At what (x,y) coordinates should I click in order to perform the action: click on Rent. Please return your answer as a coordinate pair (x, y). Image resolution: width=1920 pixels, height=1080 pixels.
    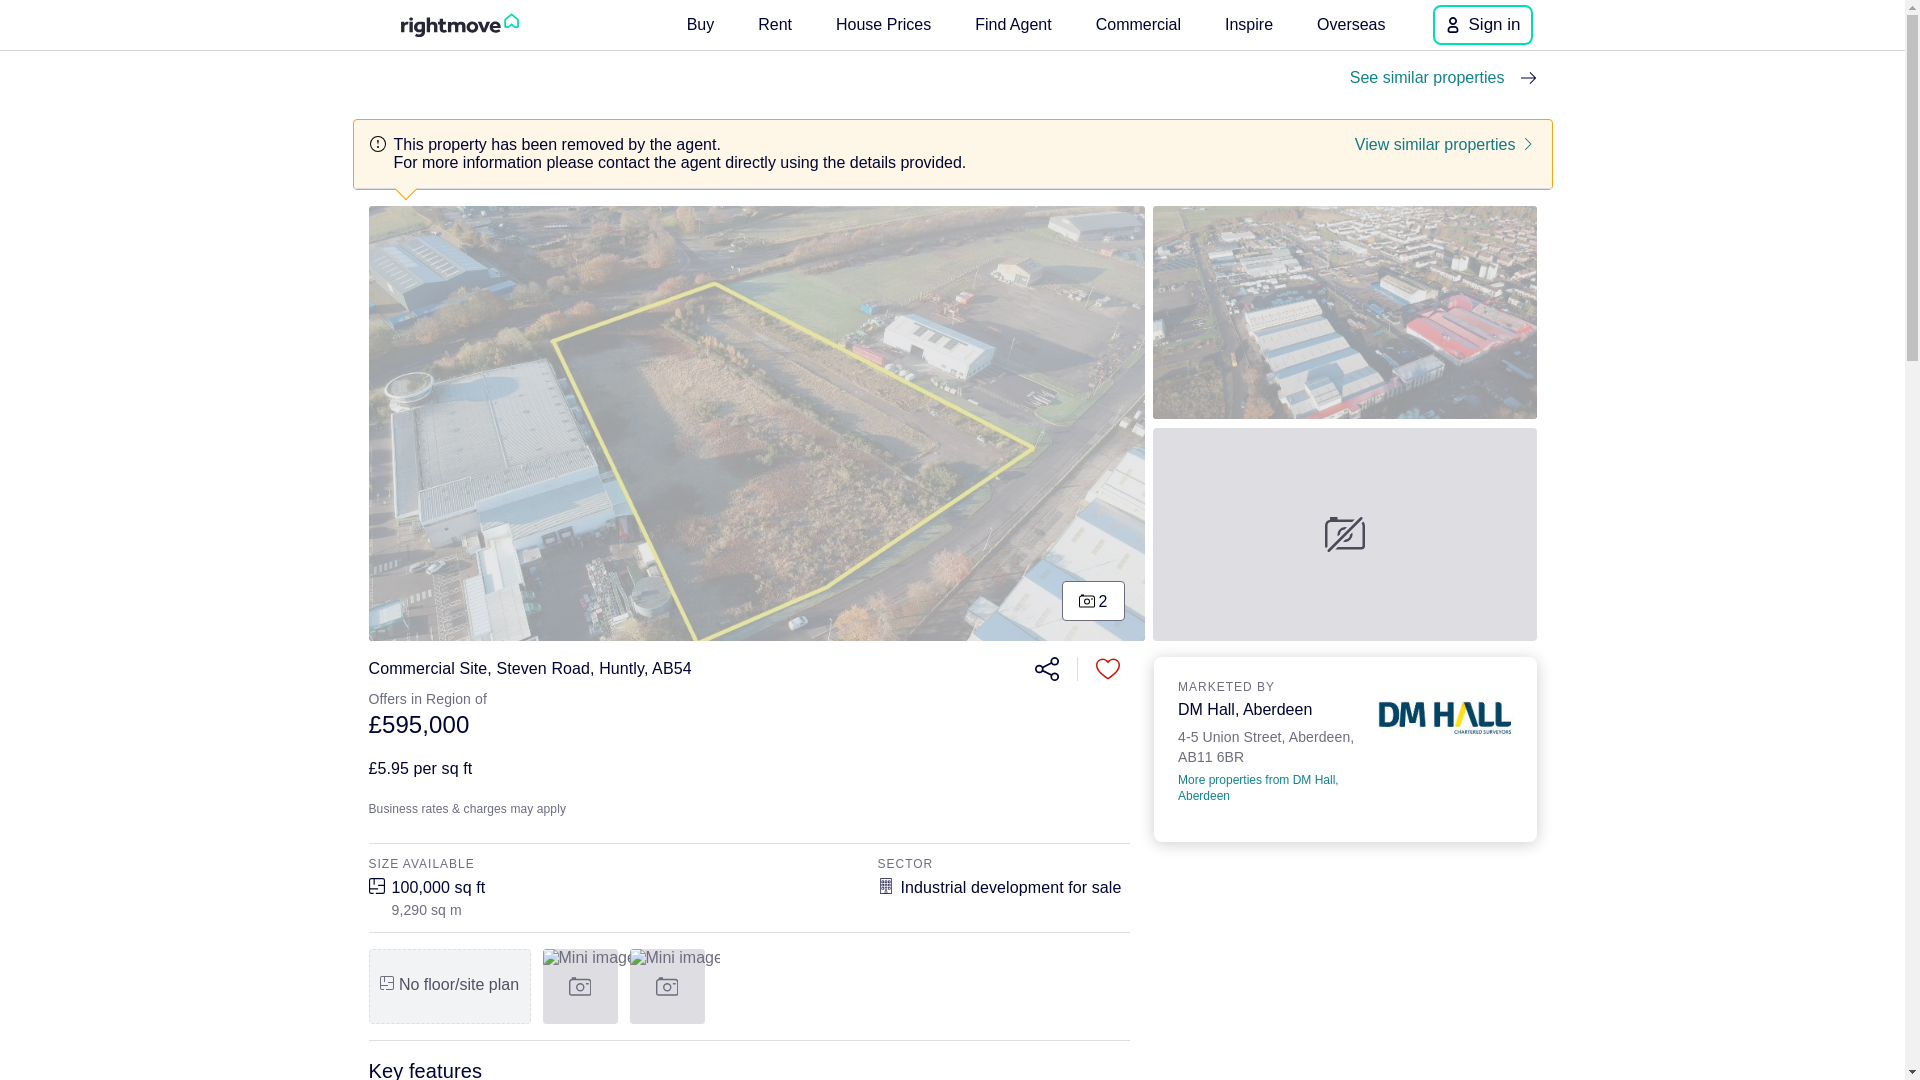
    Looking at the image, I should click on (775, 24).